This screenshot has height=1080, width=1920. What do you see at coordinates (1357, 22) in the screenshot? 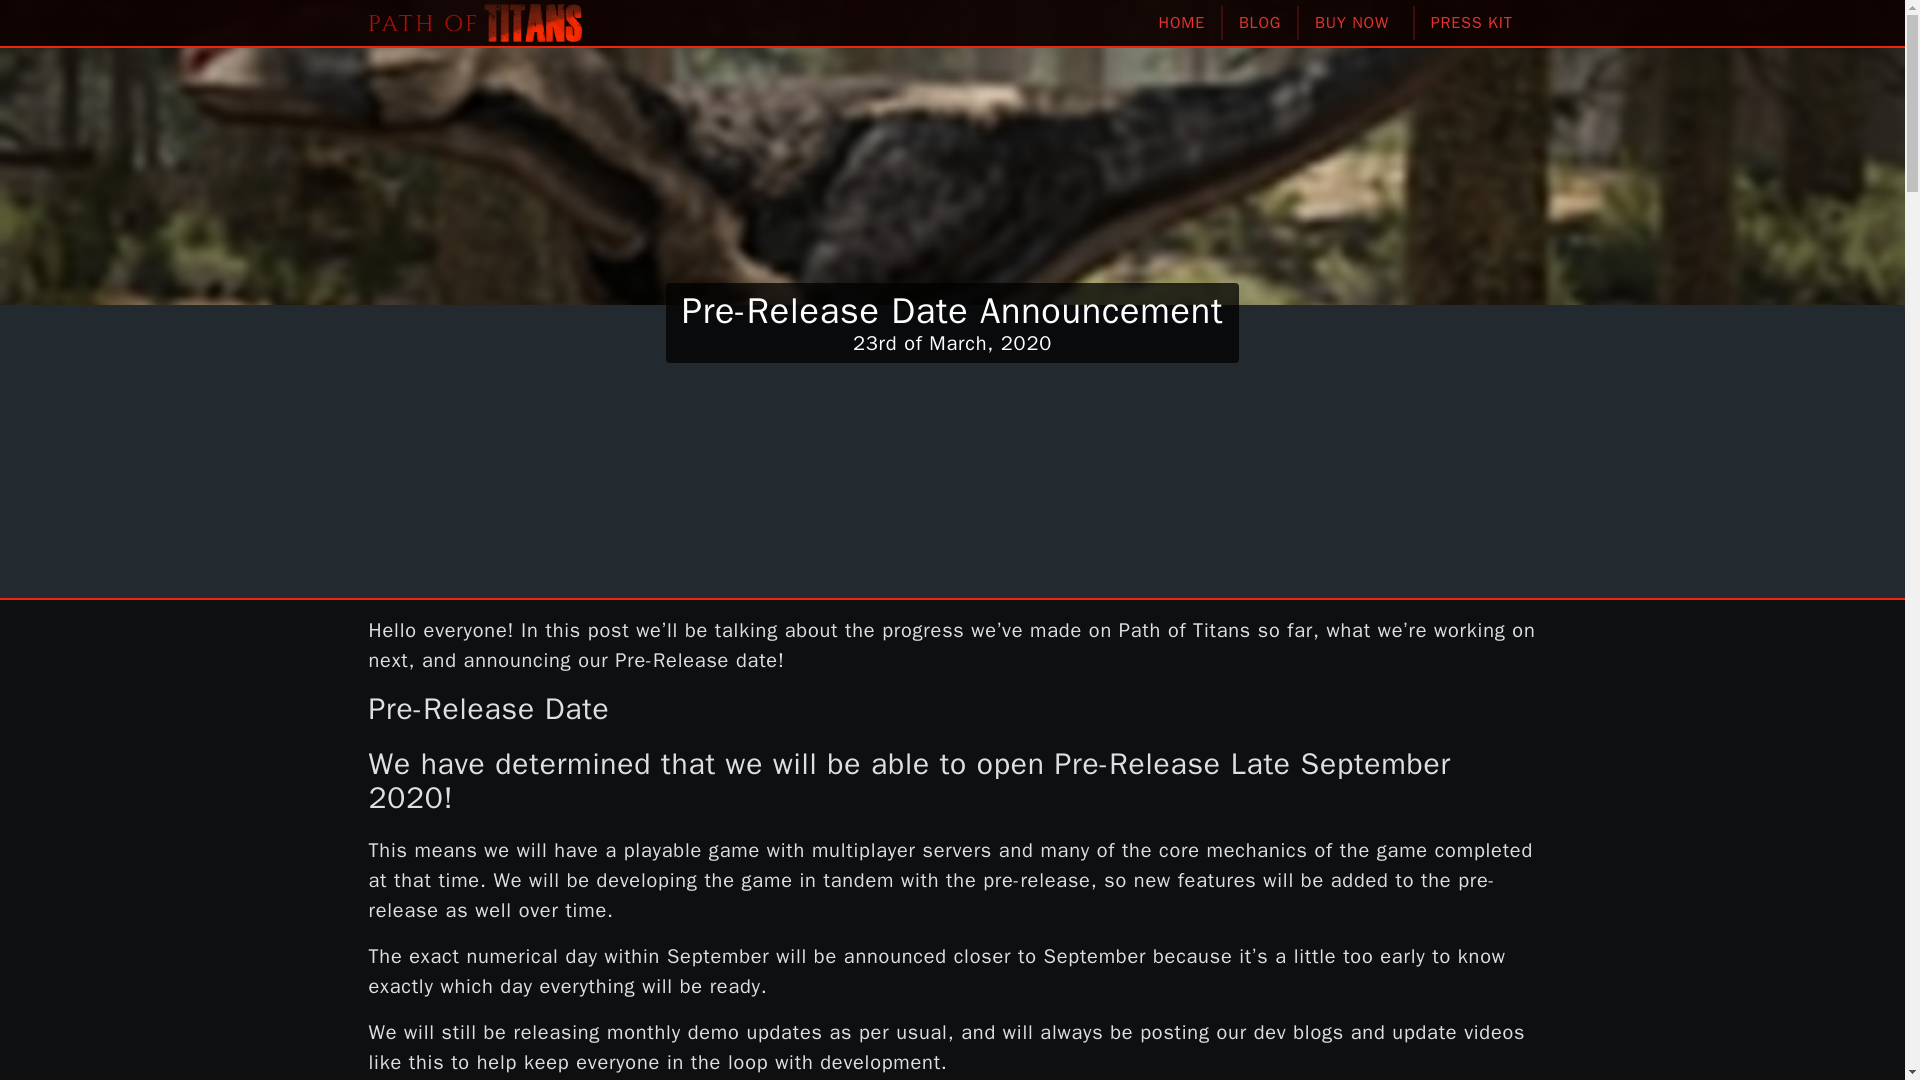
I see `BUY NOW` at bounding box center [1357, 22].